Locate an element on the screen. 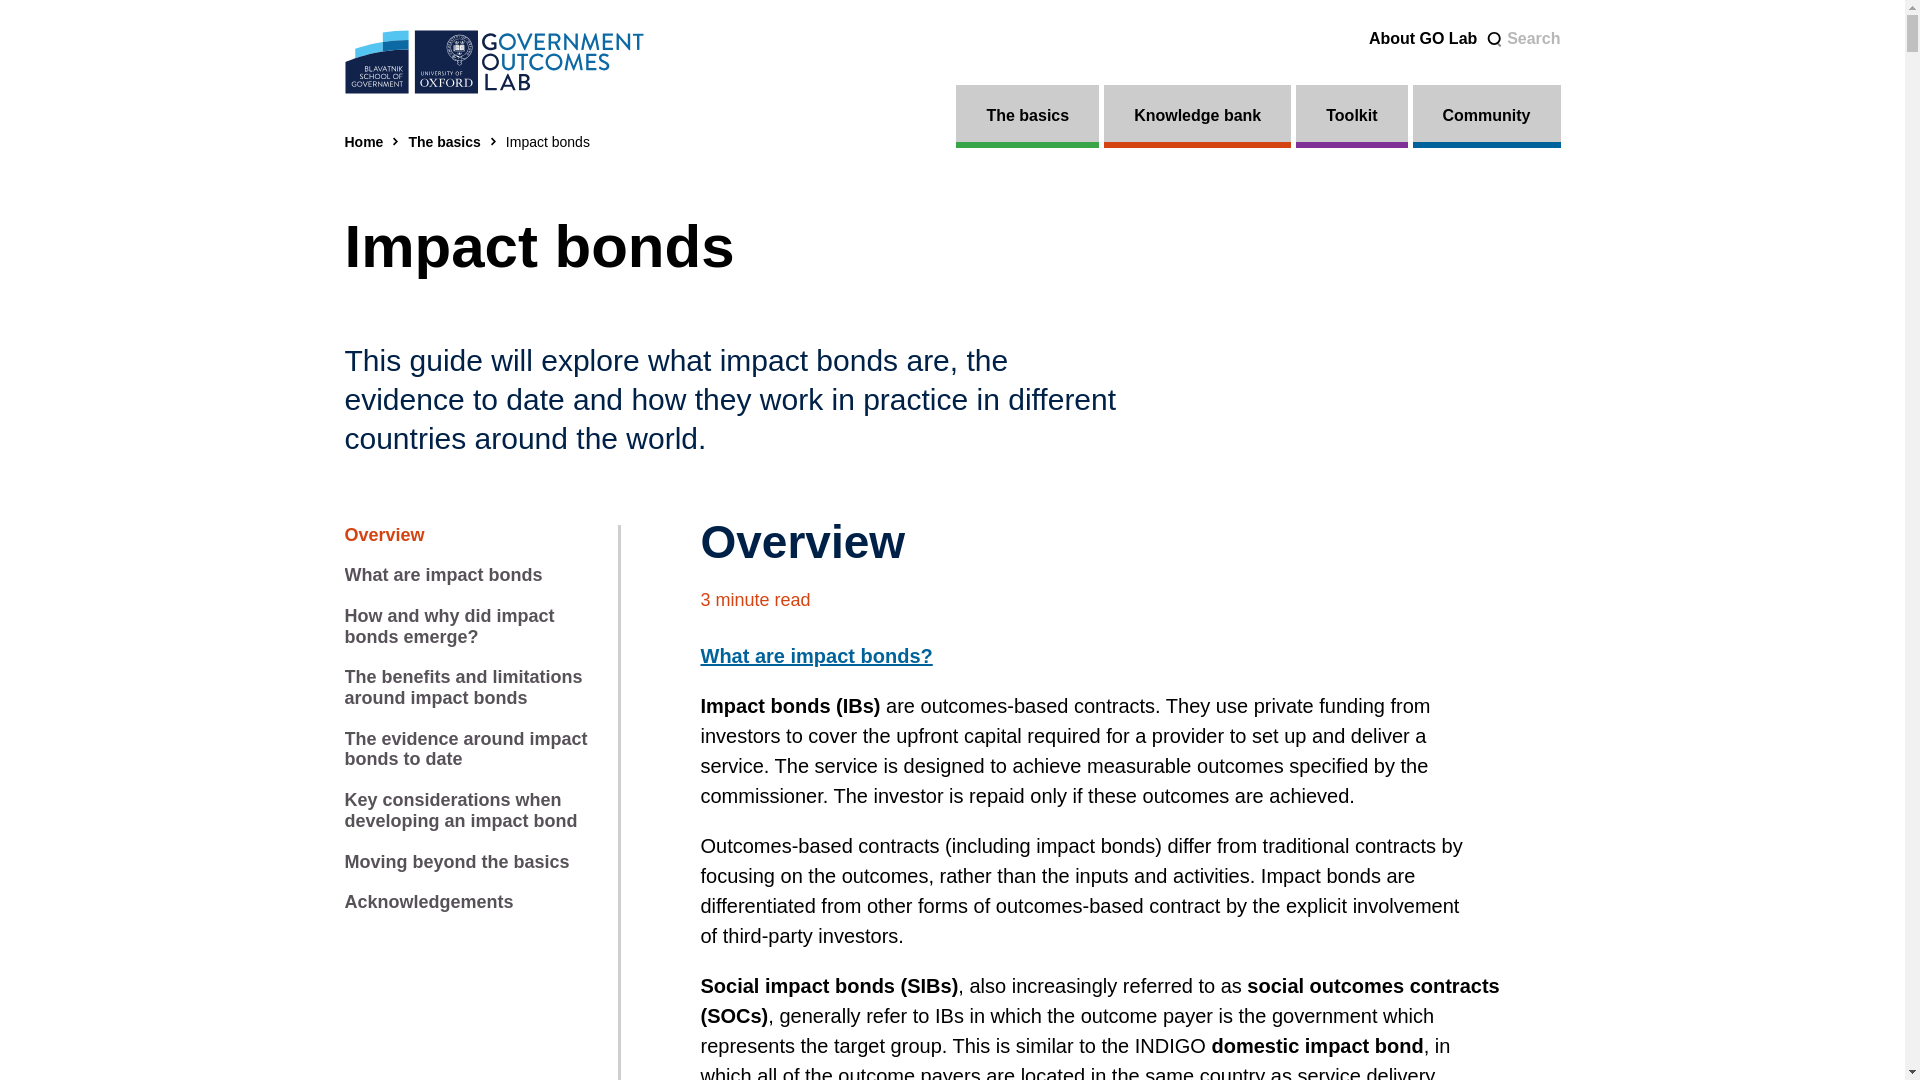  The basics is located at coordinates (1028, 116).